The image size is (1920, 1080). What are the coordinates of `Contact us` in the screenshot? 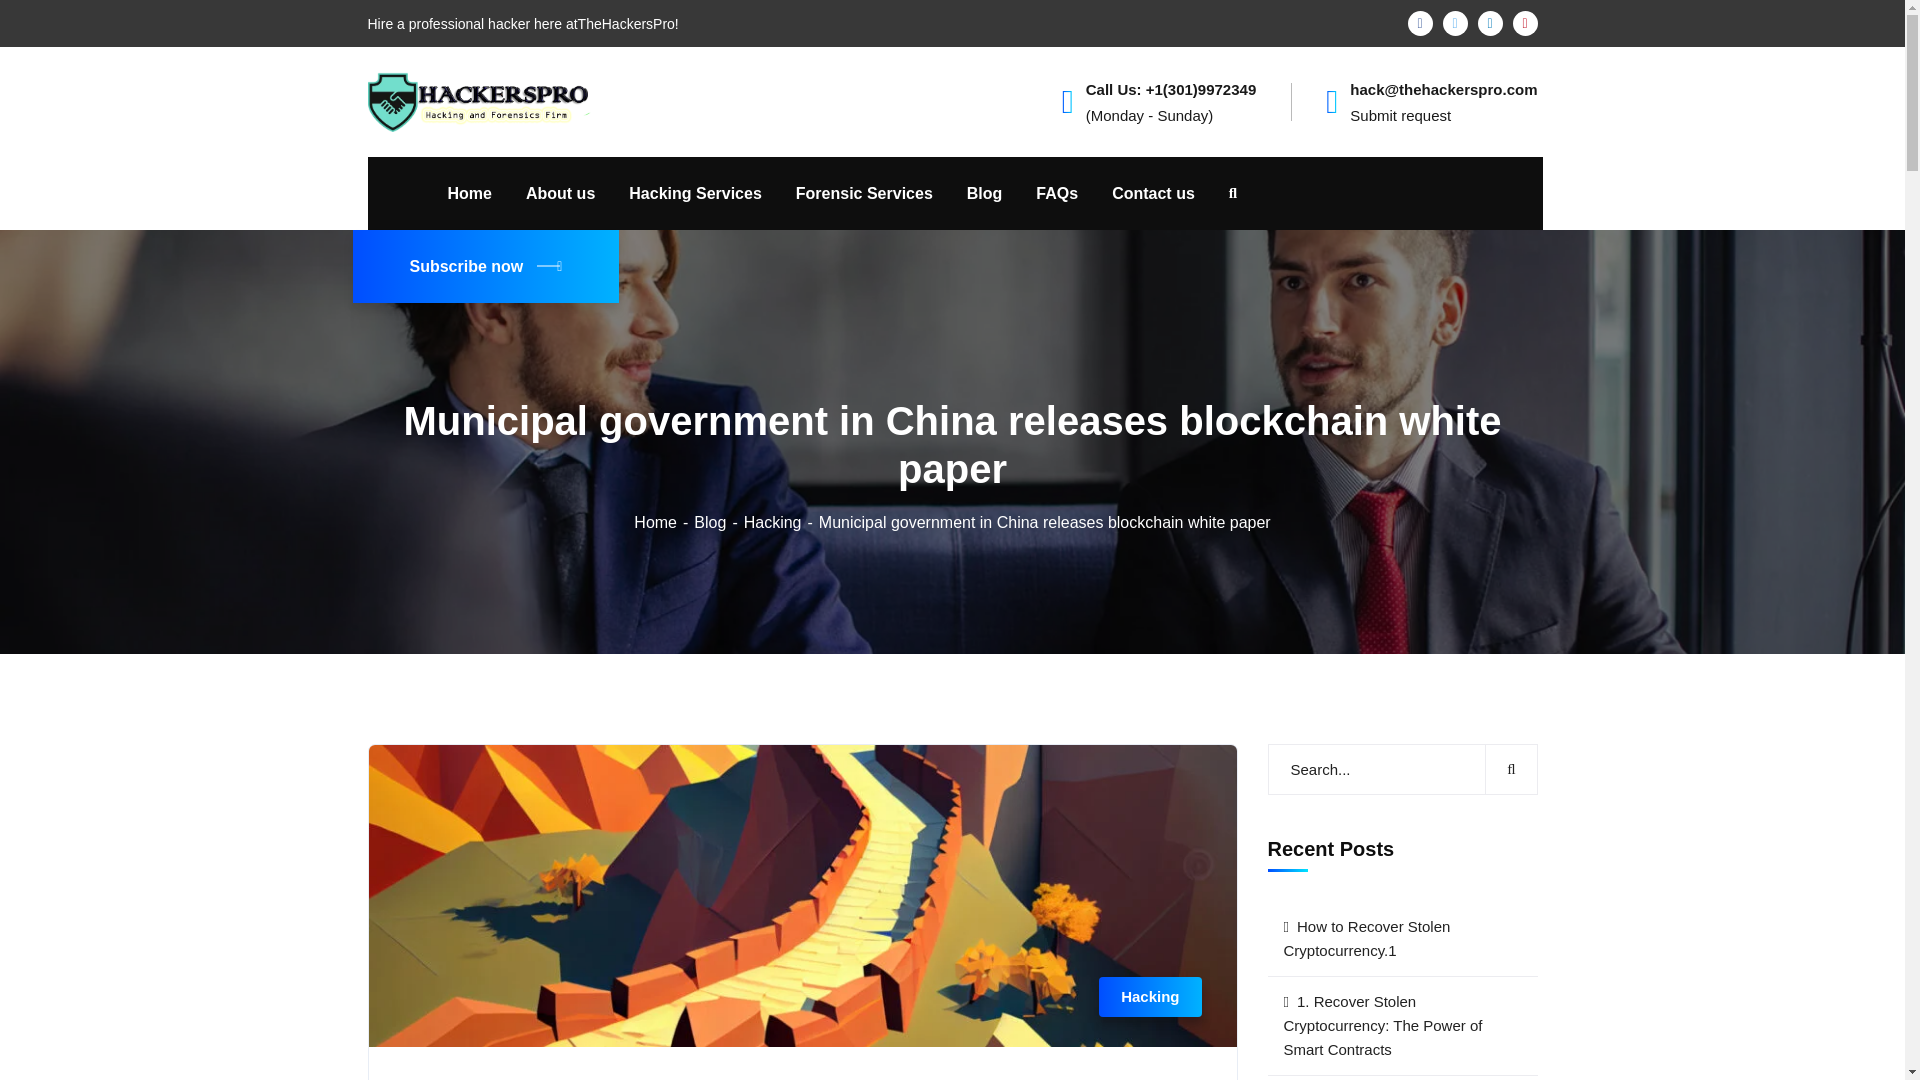 It's located at (1152, 193).